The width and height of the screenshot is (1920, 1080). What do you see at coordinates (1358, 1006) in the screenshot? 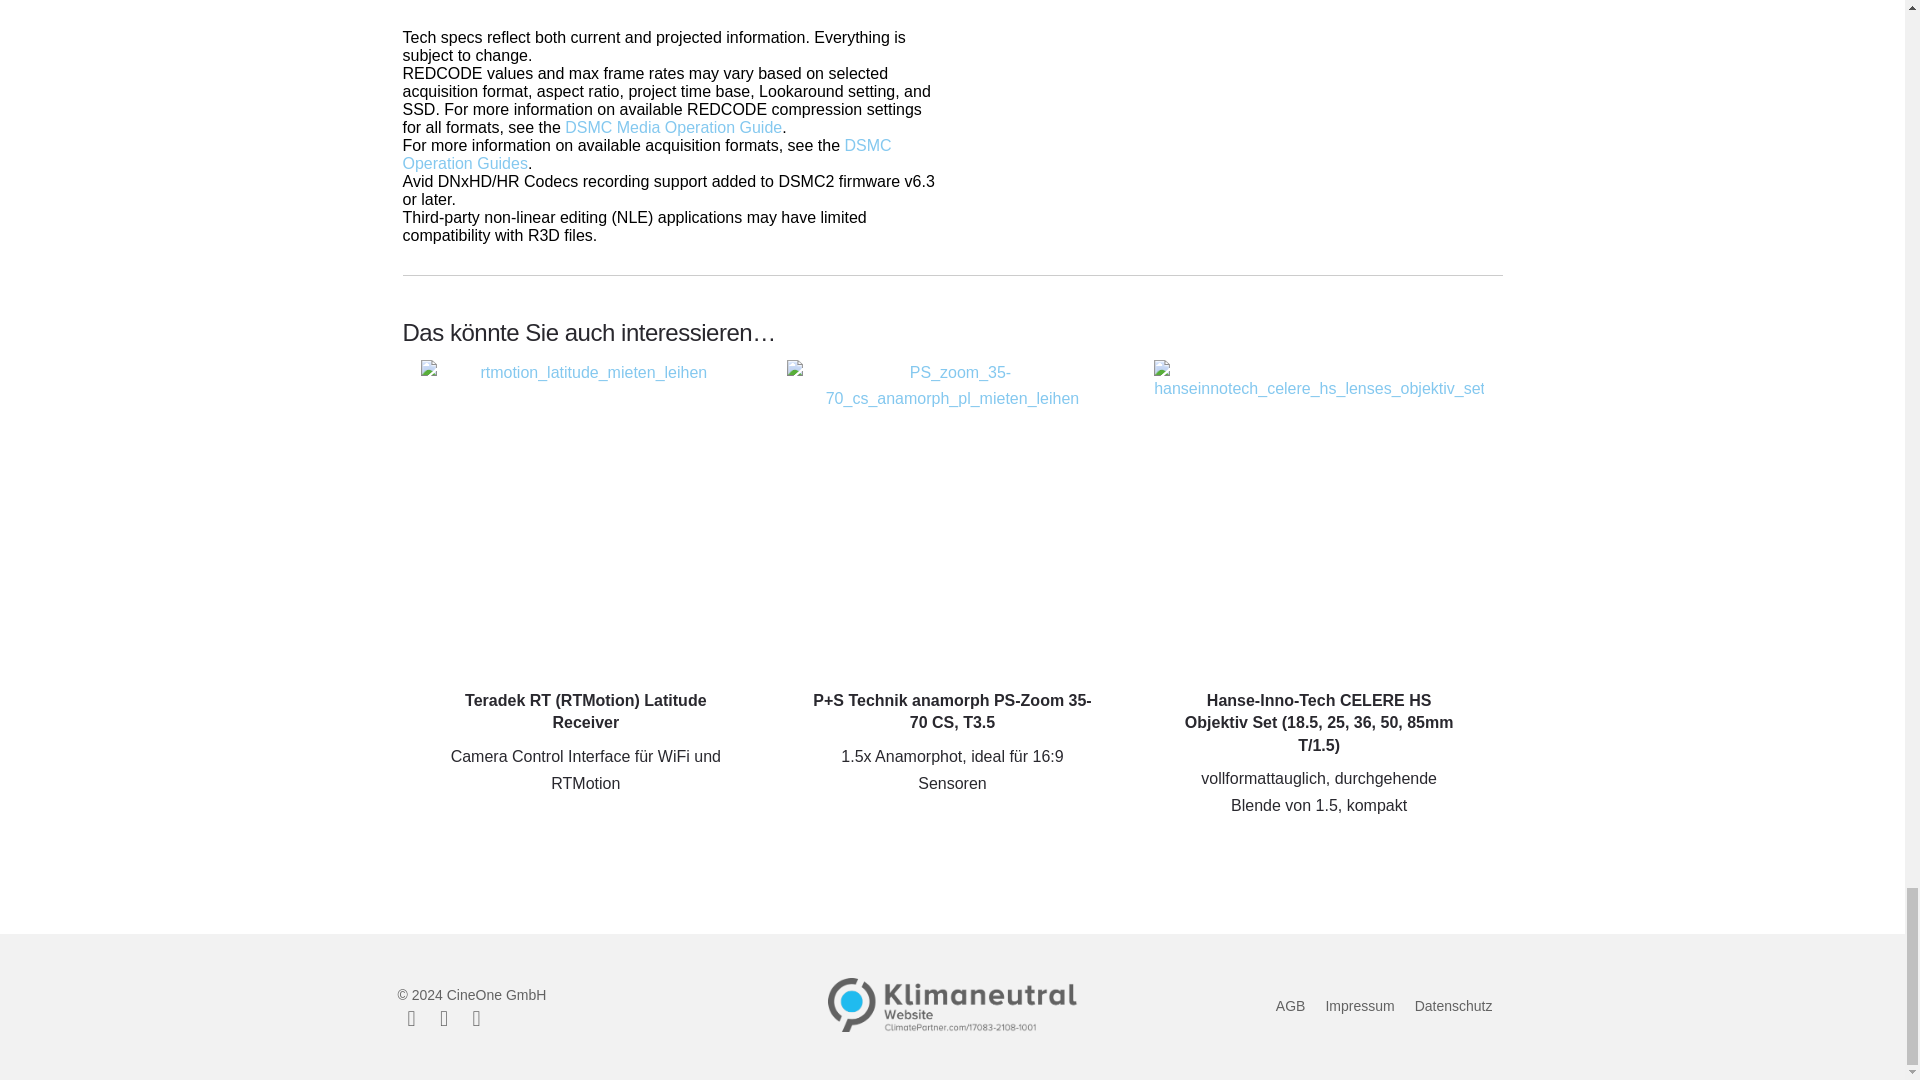
I see `Impressum` at bounding box center [1358, 1006].